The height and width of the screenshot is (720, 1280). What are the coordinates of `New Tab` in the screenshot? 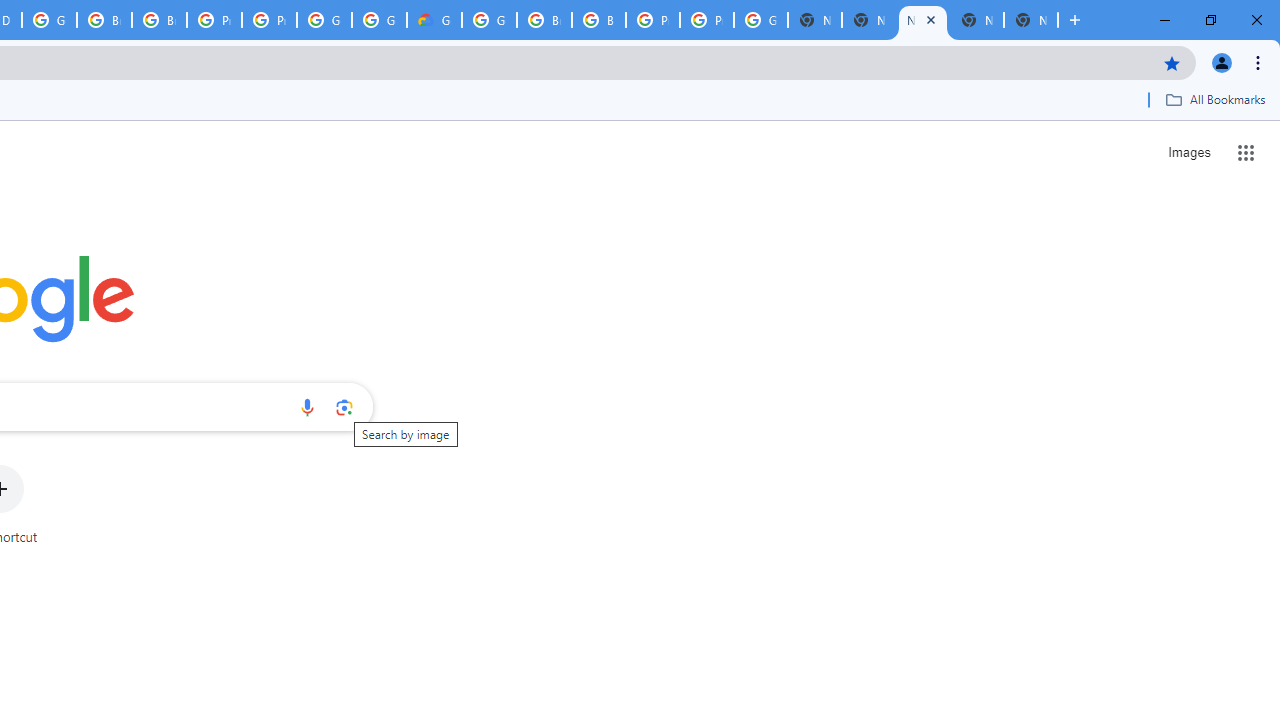 It's located at (922, 20).